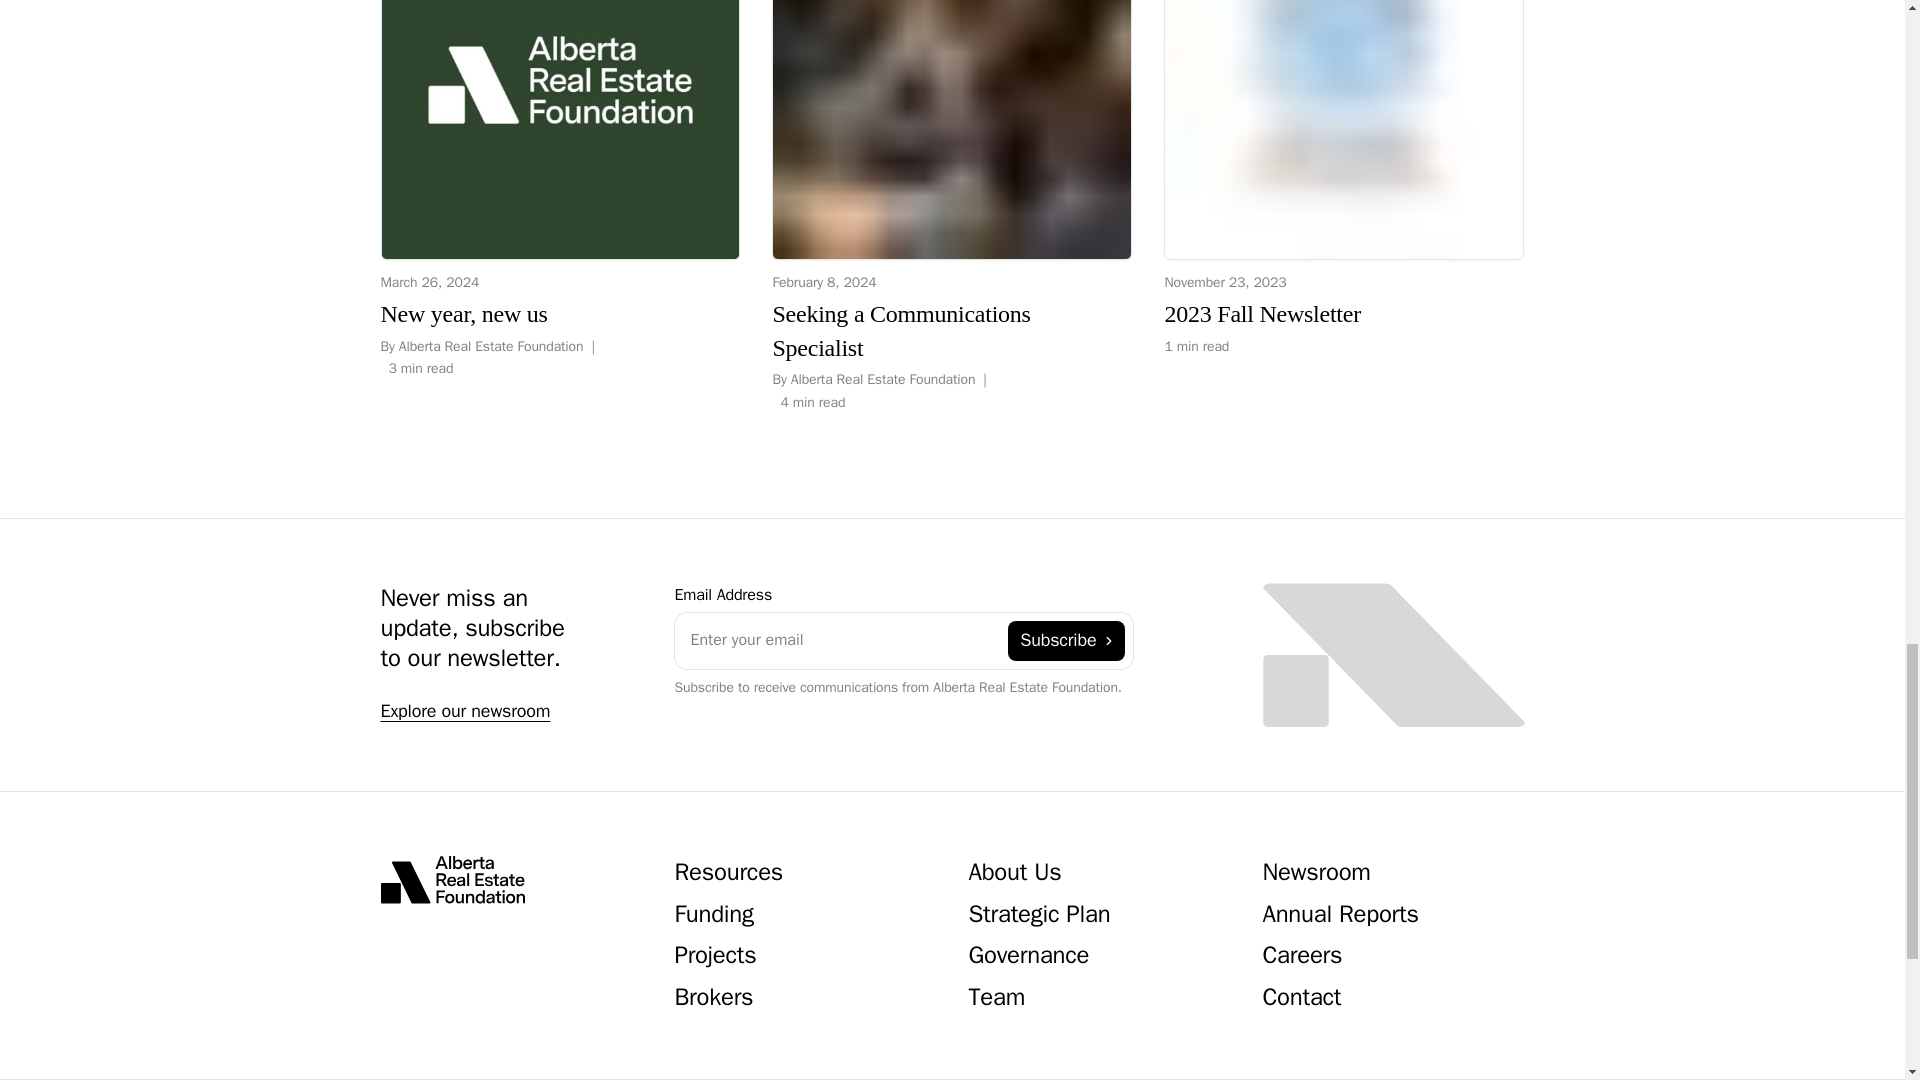 The image size is (1920, 1080). I want to click on Contact, so click(1300, 1000).